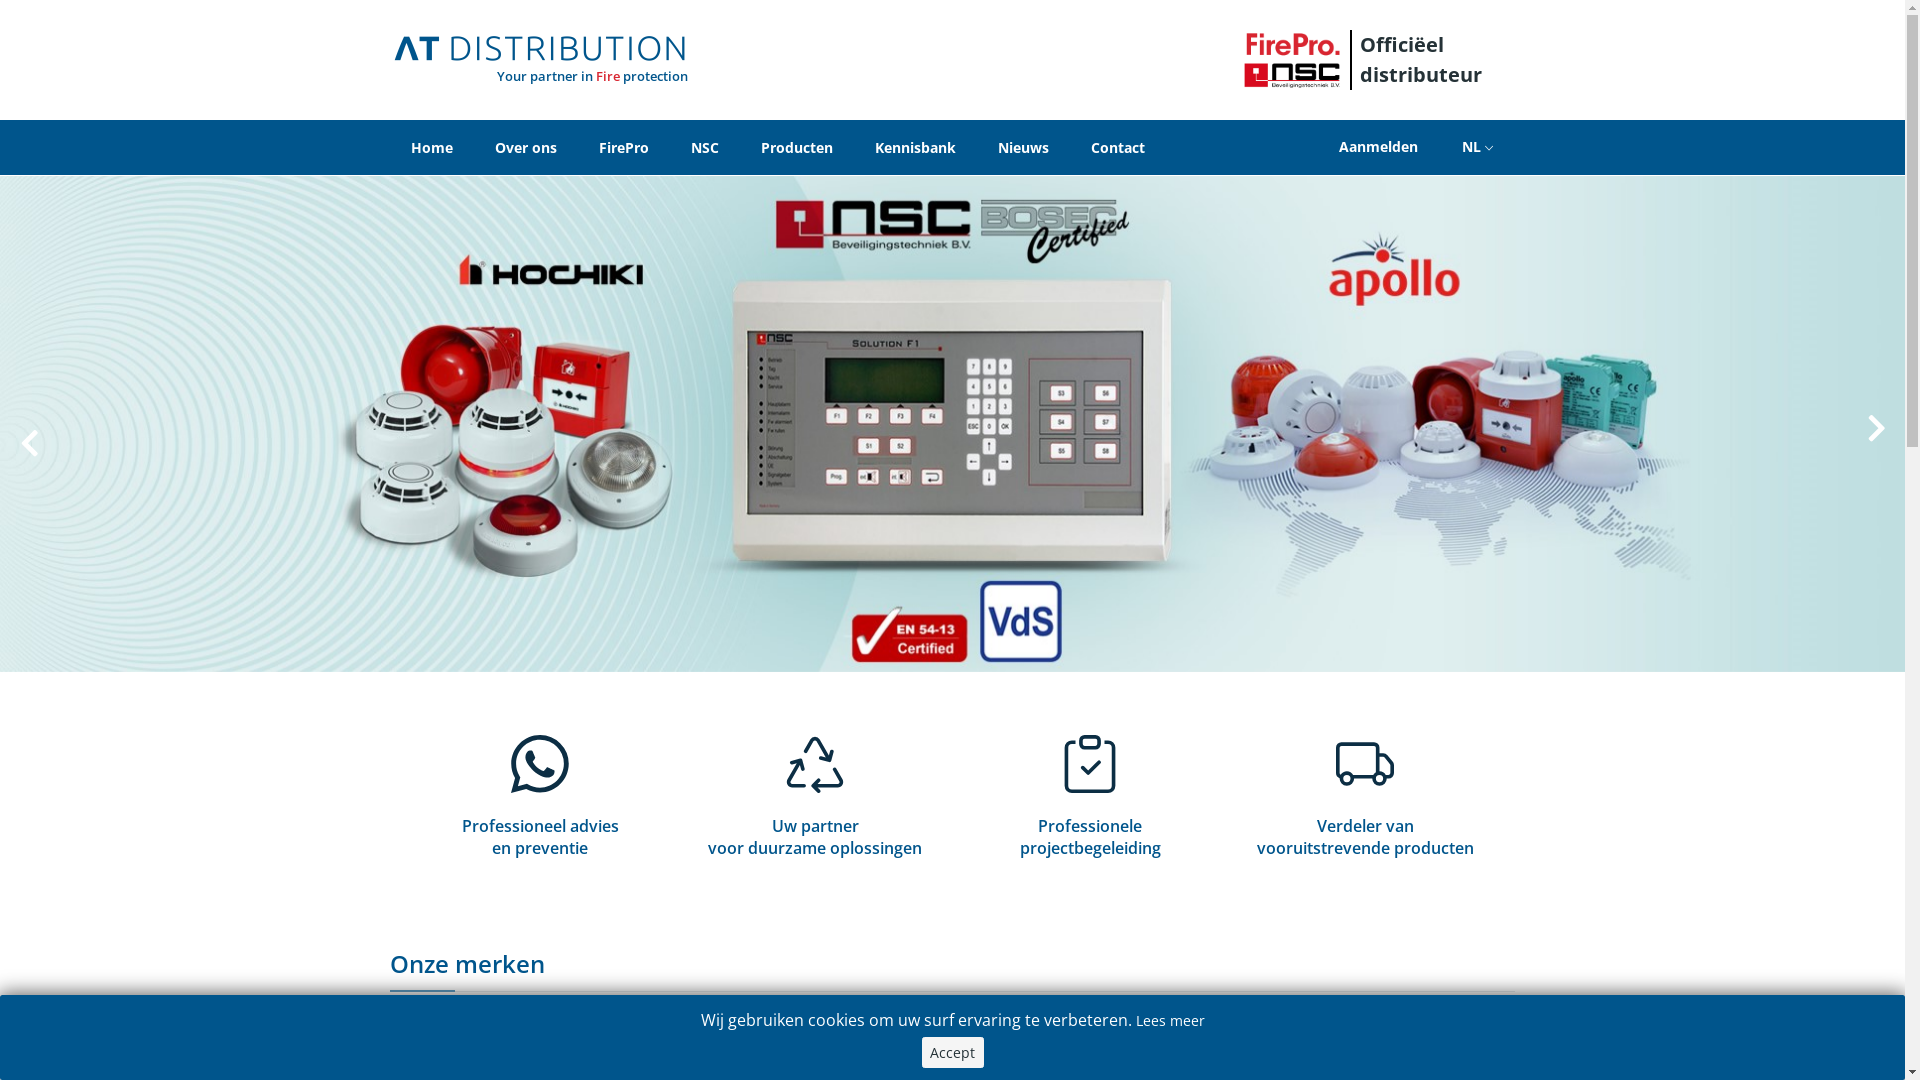 The width and height of the screenshot is (1920, 1080). Describe the element at coordinates (526, 148) in the screenshot. I see `Over ons` at that location.